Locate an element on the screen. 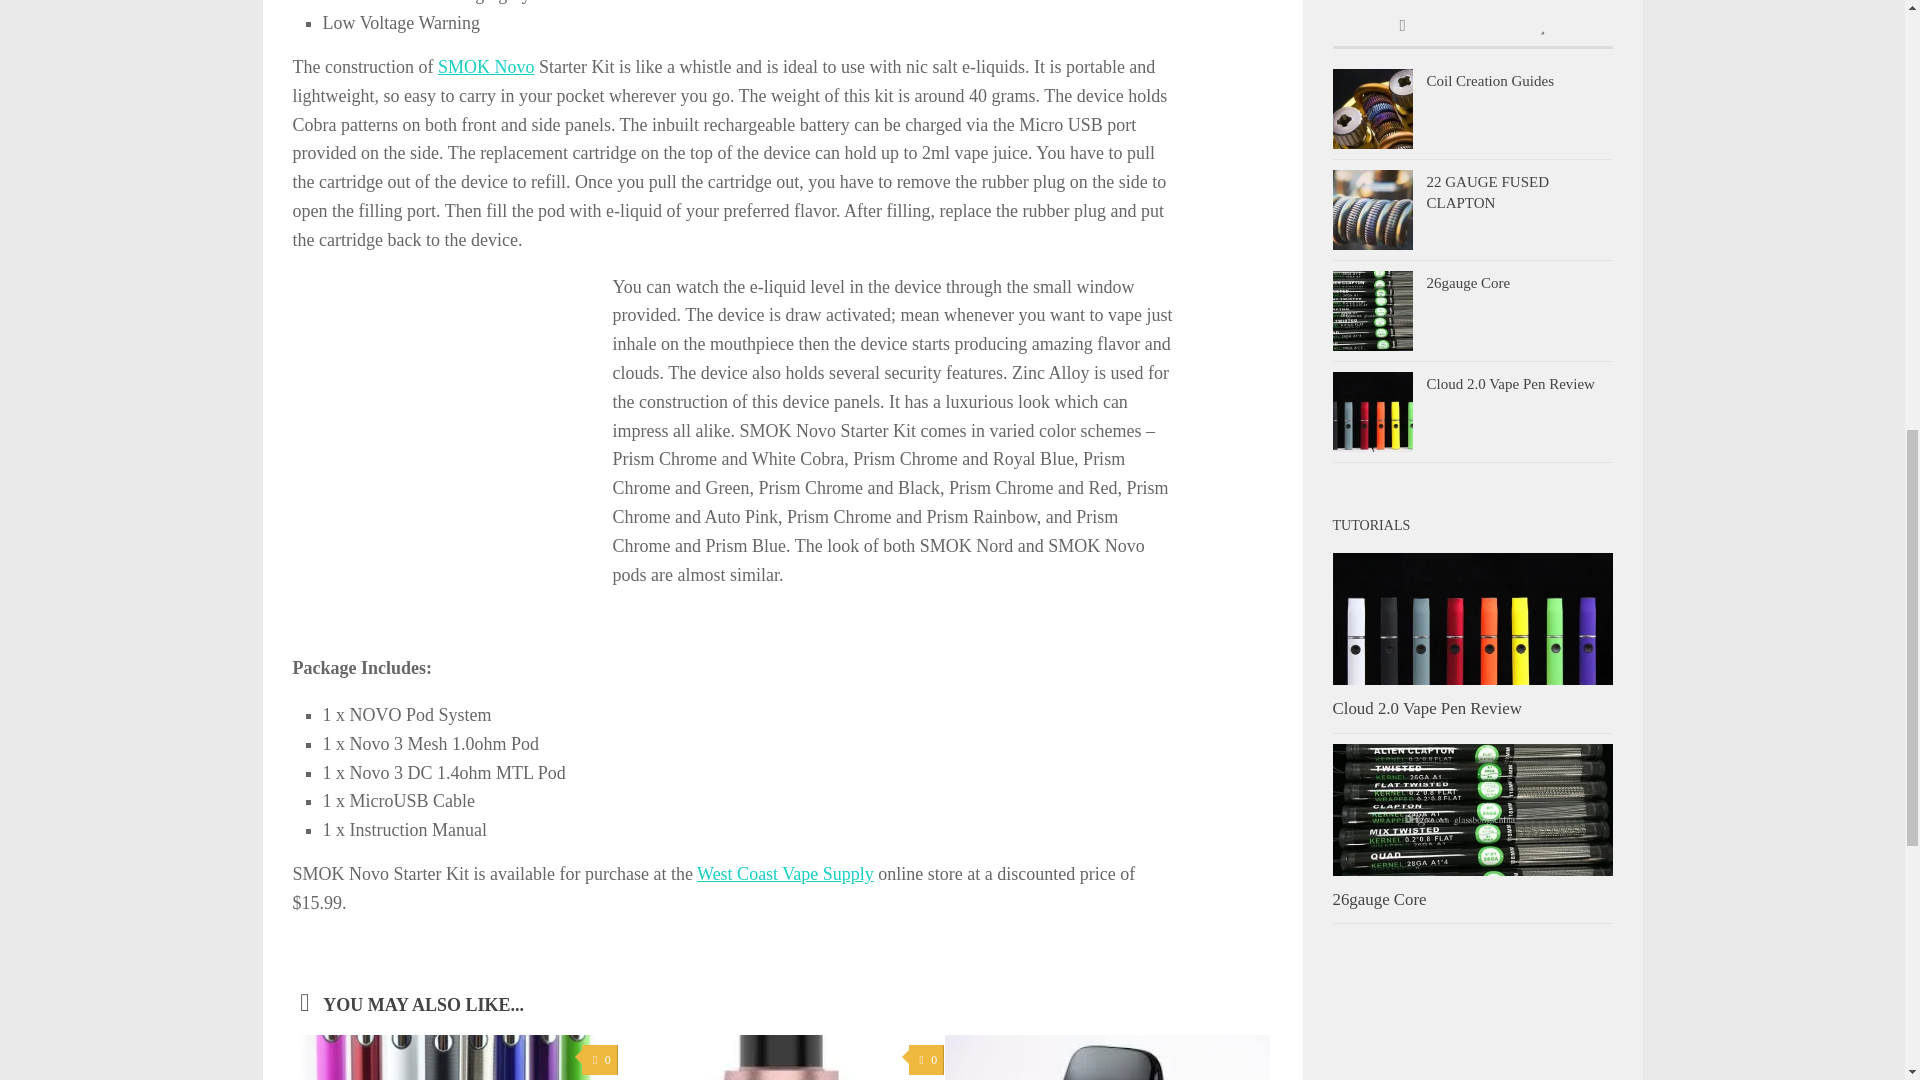 The width and height of the screenshot is (1920, 1080). West Coast Vape Supply is located at coordinates (784, 874).